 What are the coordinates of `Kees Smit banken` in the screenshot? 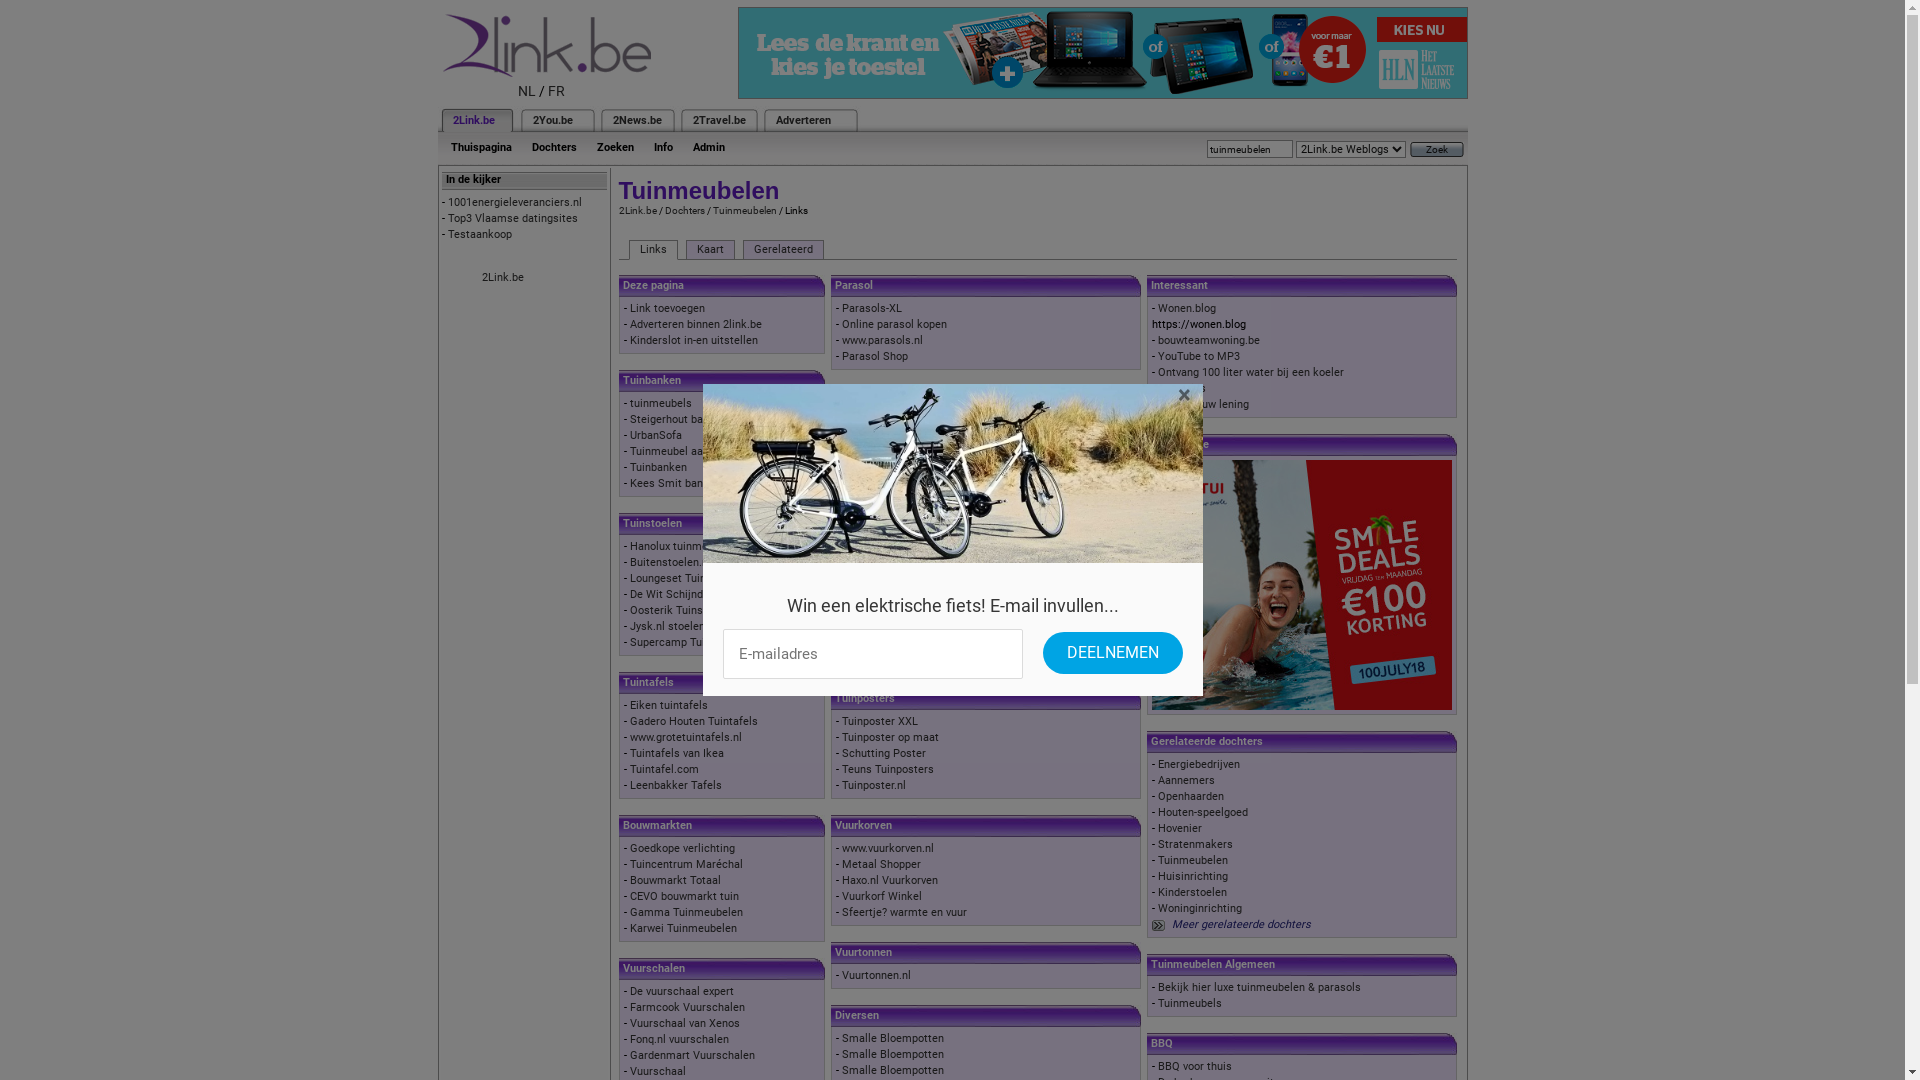 It's located at (676, 484).